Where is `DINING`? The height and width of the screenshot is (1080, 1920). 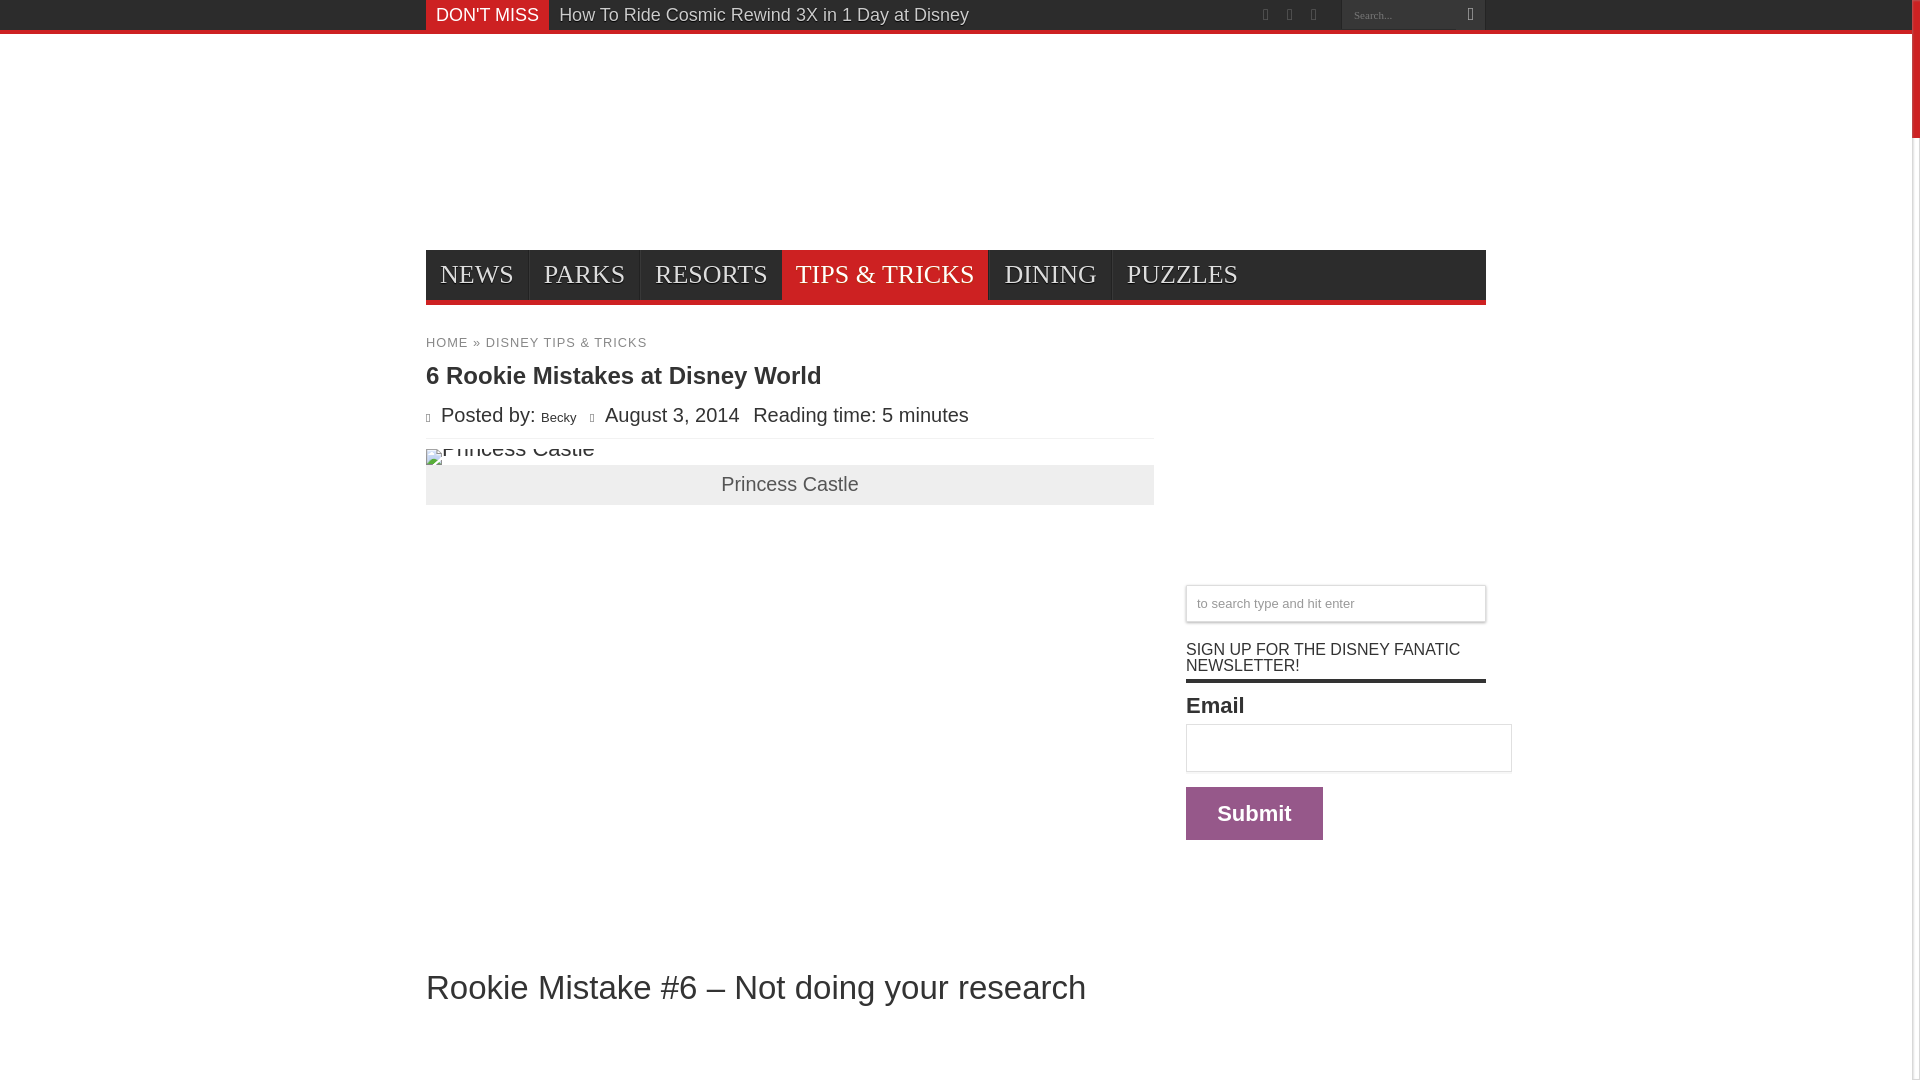 DINING is located at coordinates (1048, 274).